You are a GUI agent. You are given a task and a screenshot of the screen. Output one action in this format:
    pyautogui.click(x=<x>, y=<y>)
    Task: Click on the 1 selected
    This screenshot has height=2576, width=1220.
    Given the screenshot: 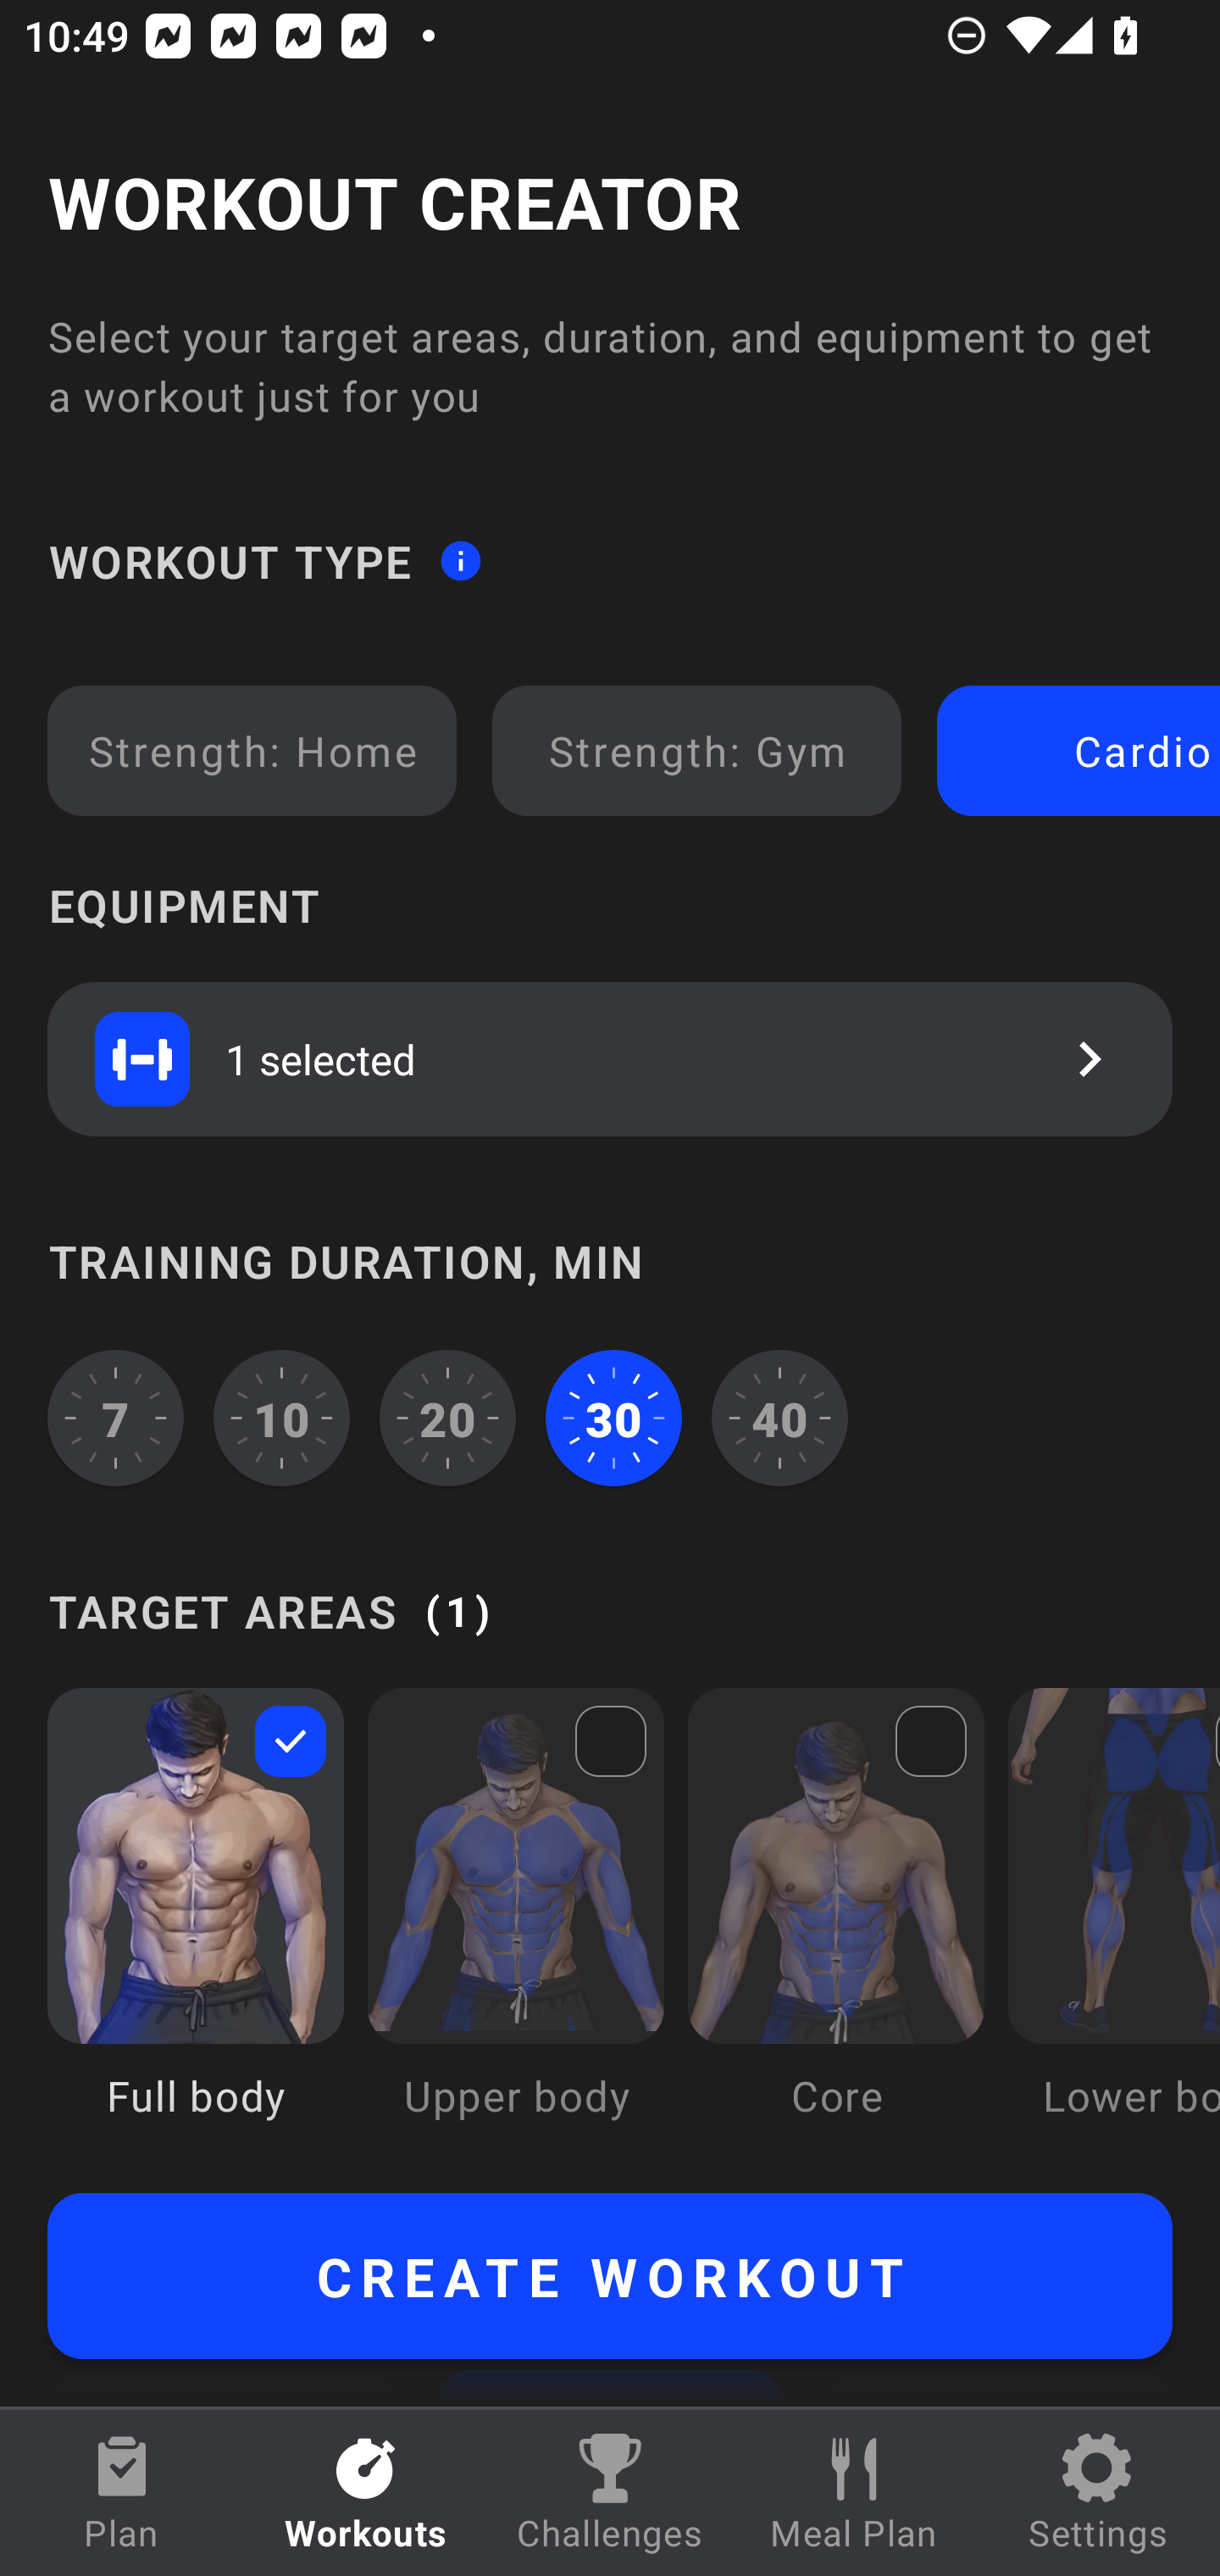 What is the action you would take?
    pyautogui.click(x=610, y=1058)
    